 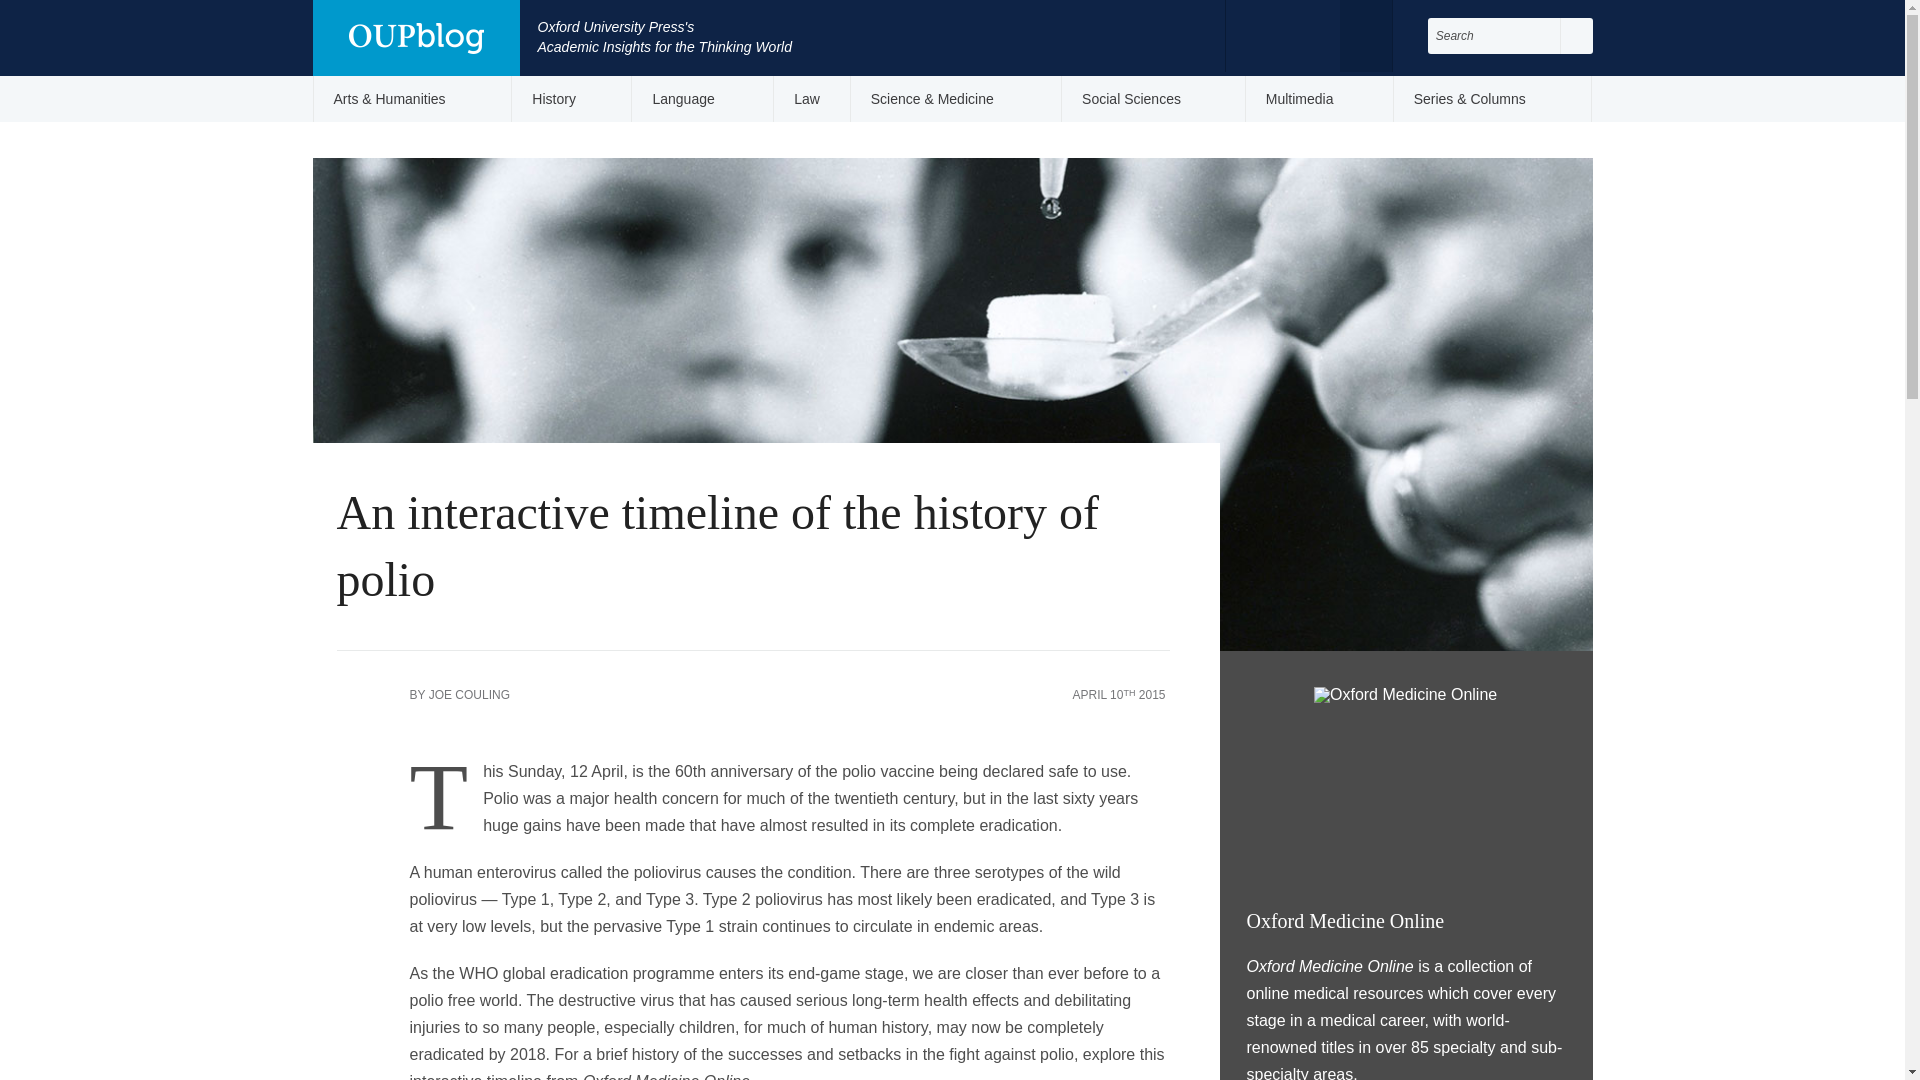 What do you see at coordinates (812, 98) in the screenshot?
I see `Law` at bounding box center [812, 98].